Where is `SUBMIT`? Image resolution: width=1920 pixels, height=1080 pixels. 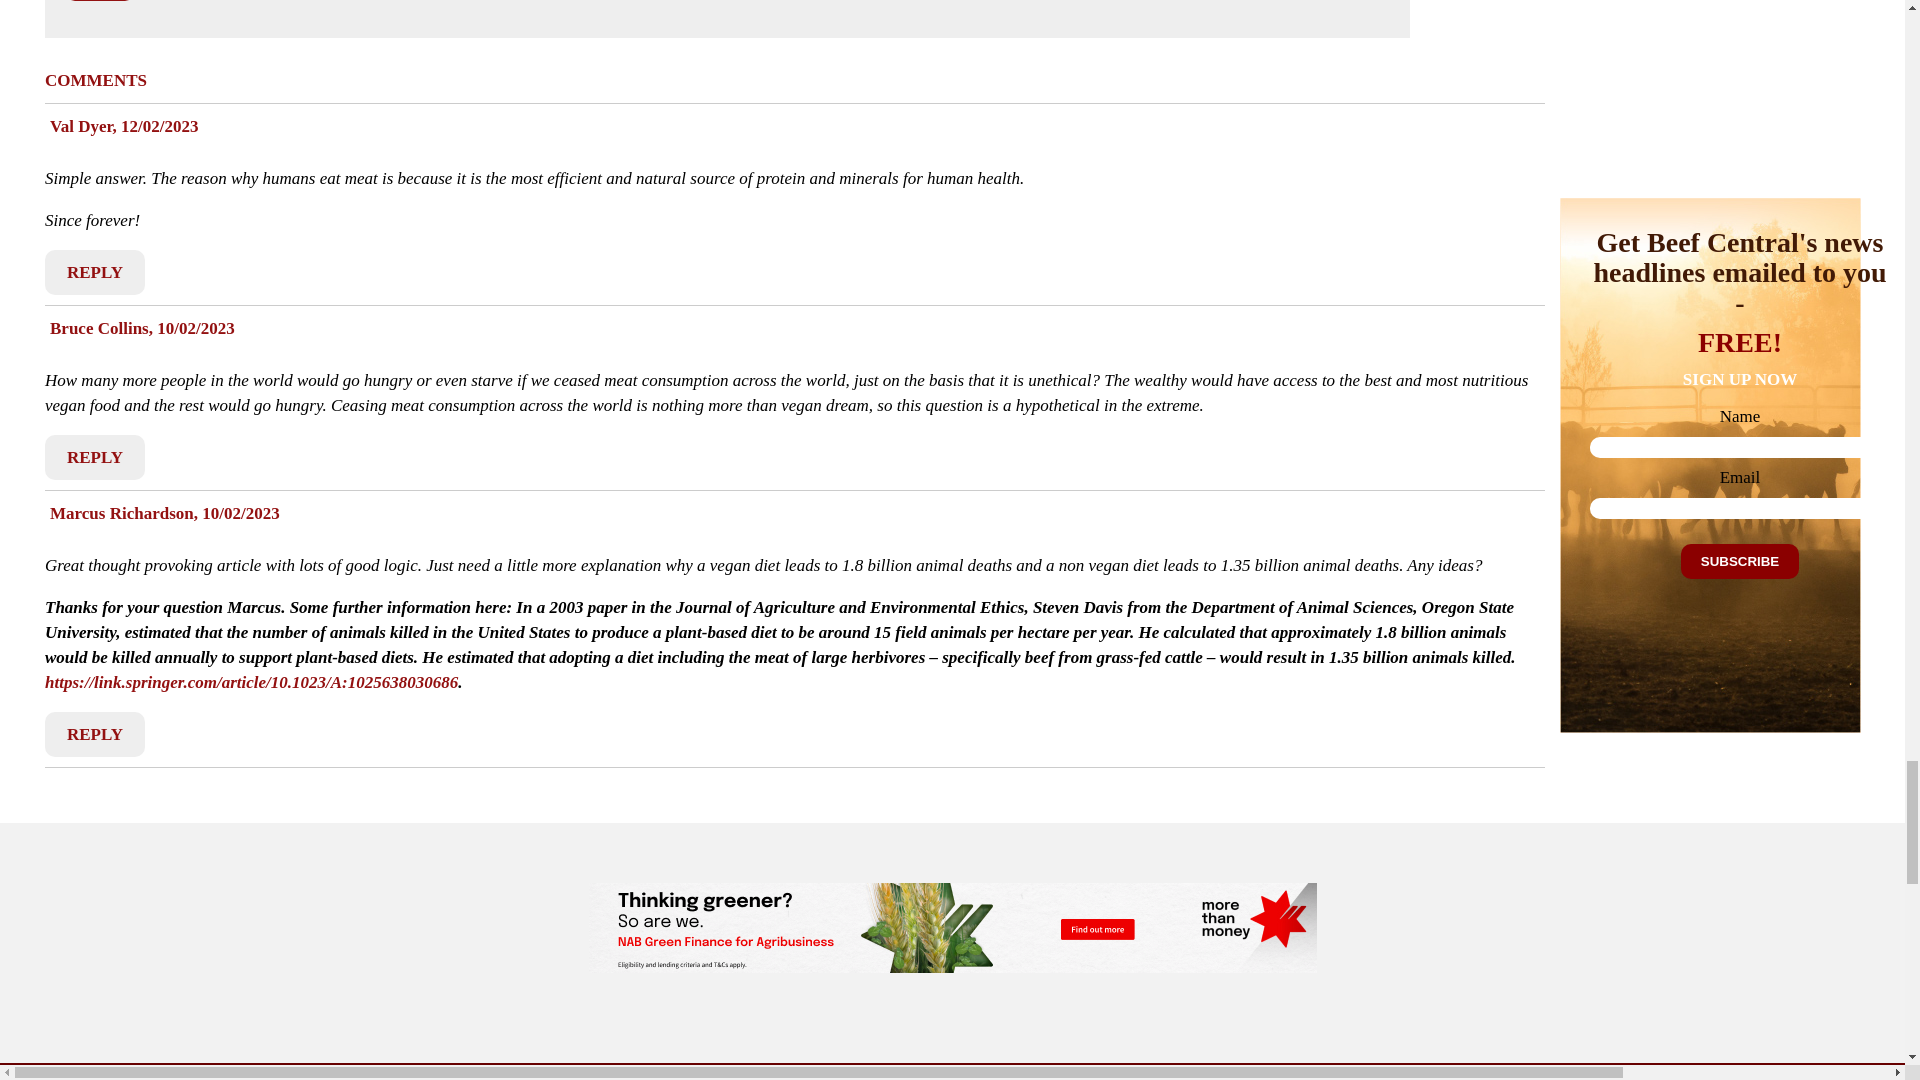
SUBMIT is located at coordinates (100, 0).